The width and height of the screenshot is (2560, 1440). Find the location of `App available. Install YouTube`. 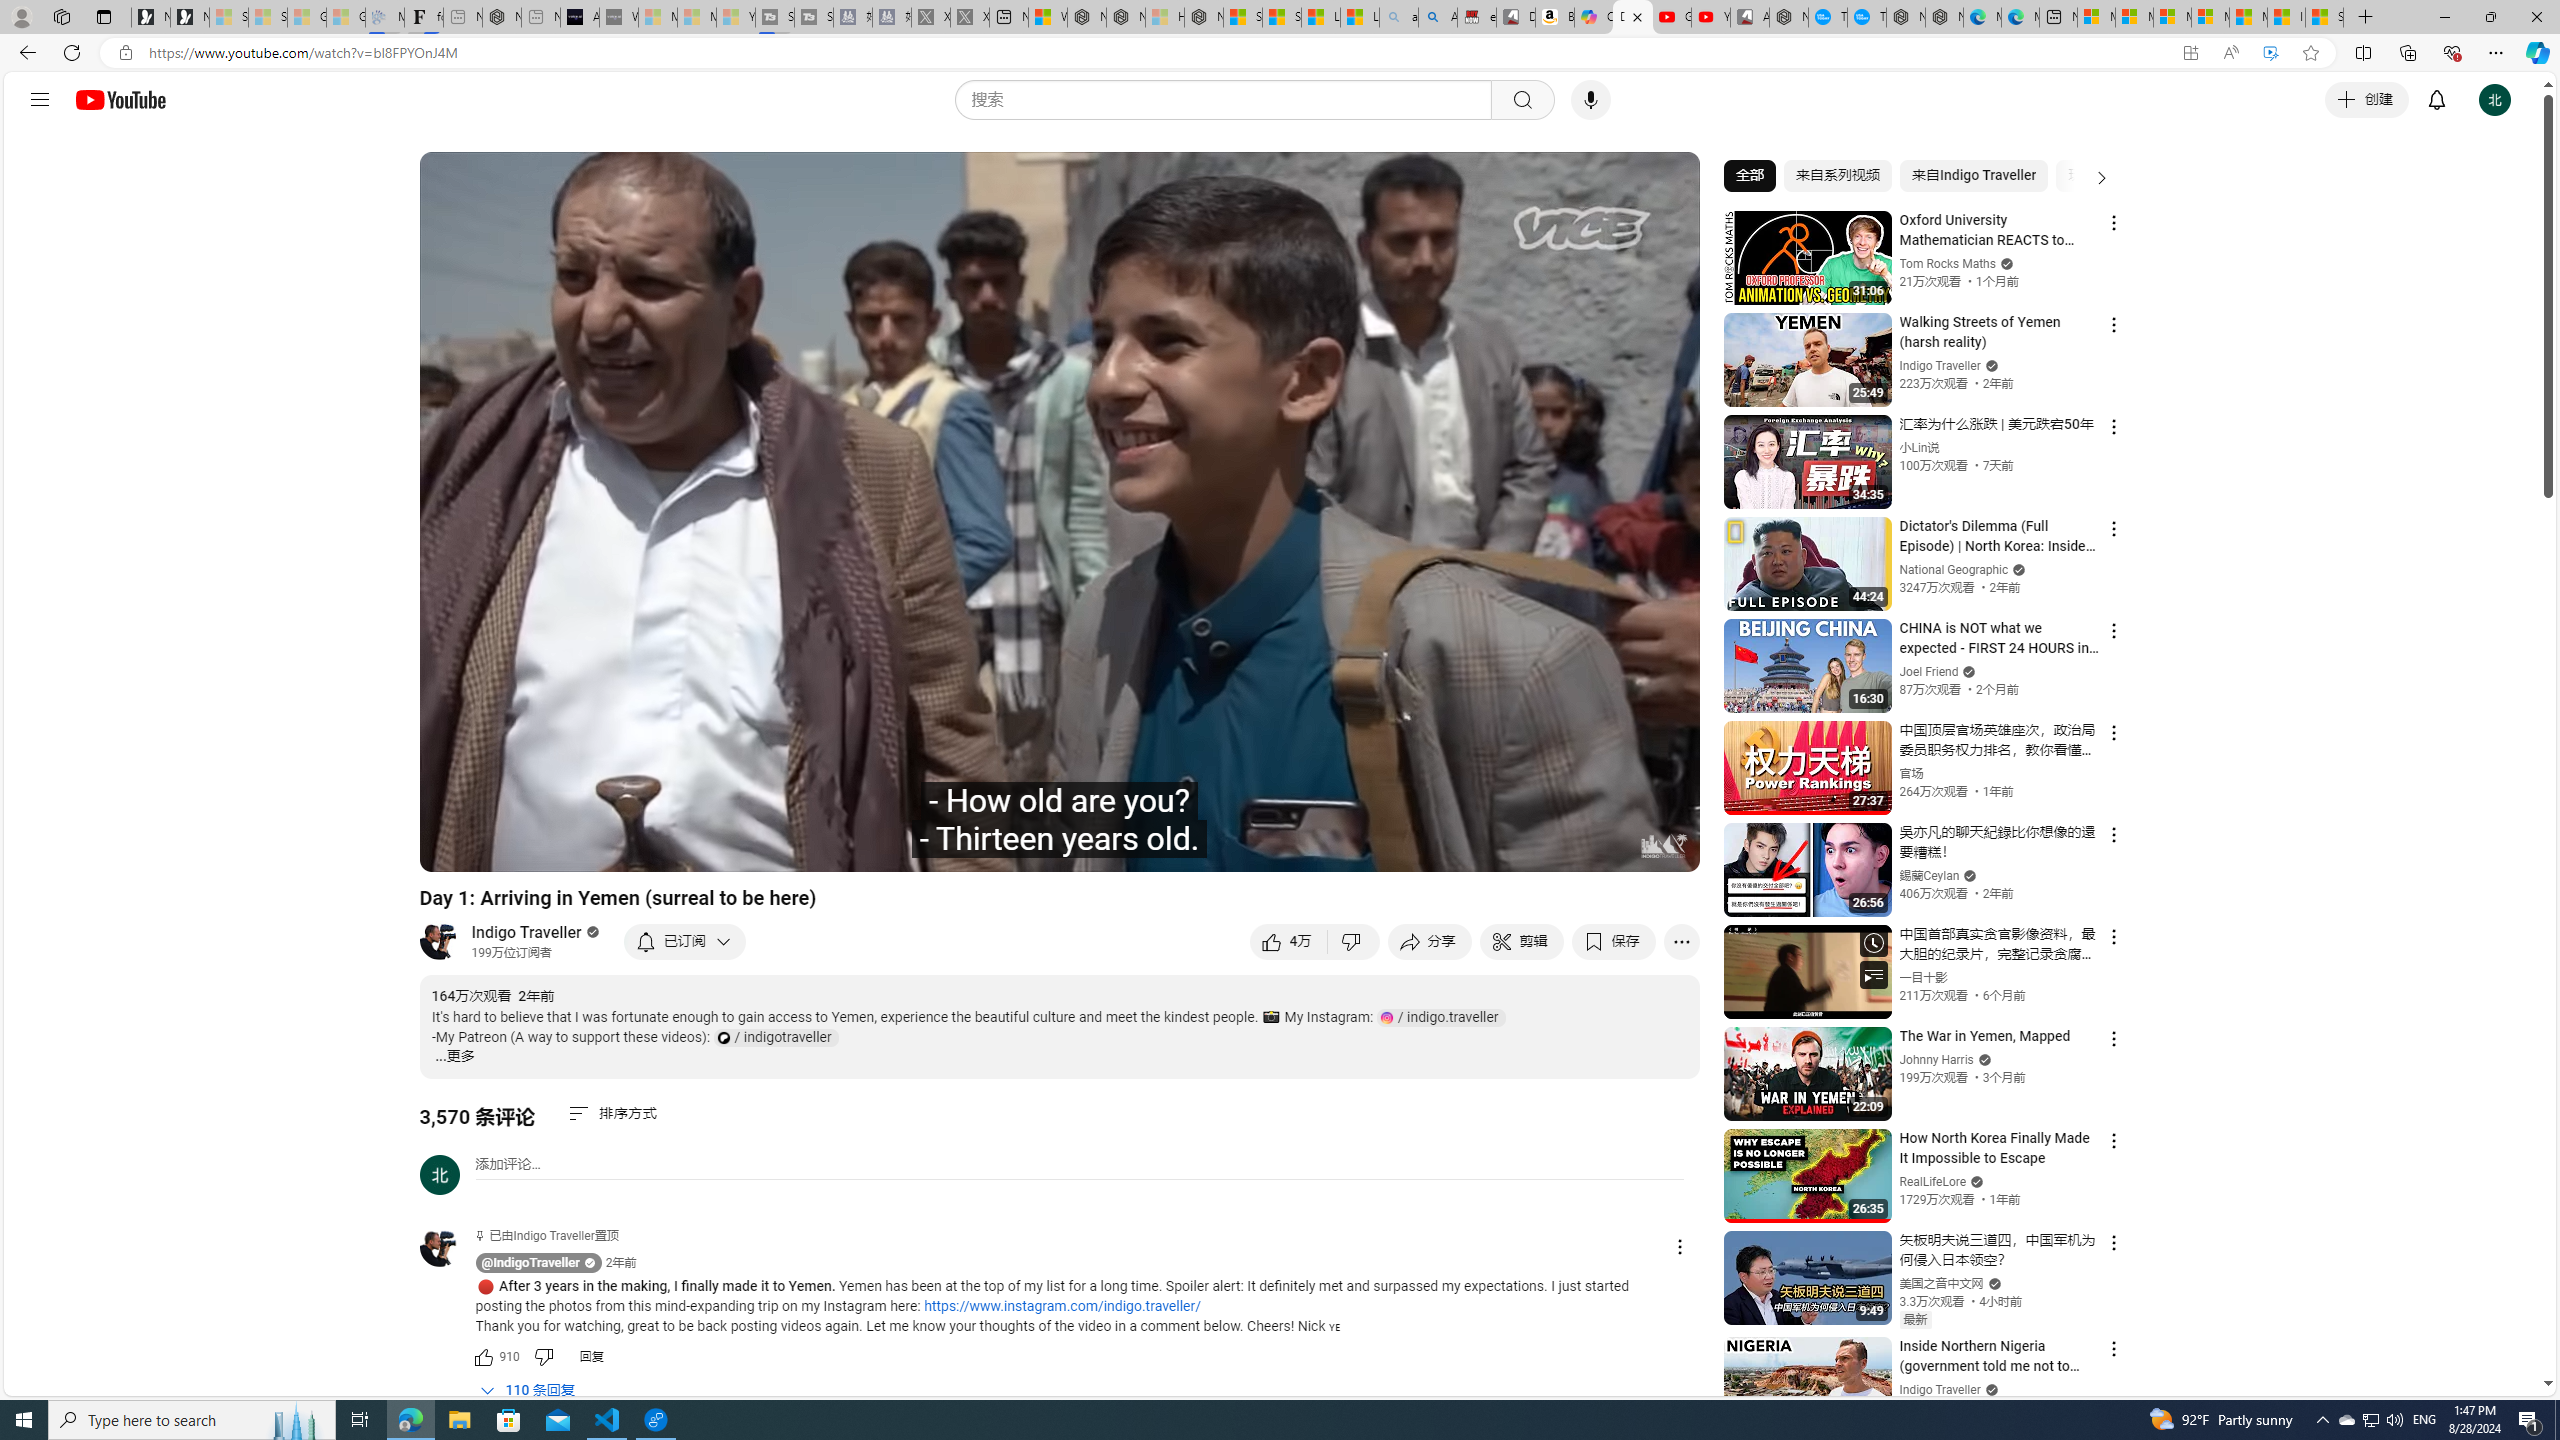

App available. Install YouTube is located at coordinates (2190, 53).